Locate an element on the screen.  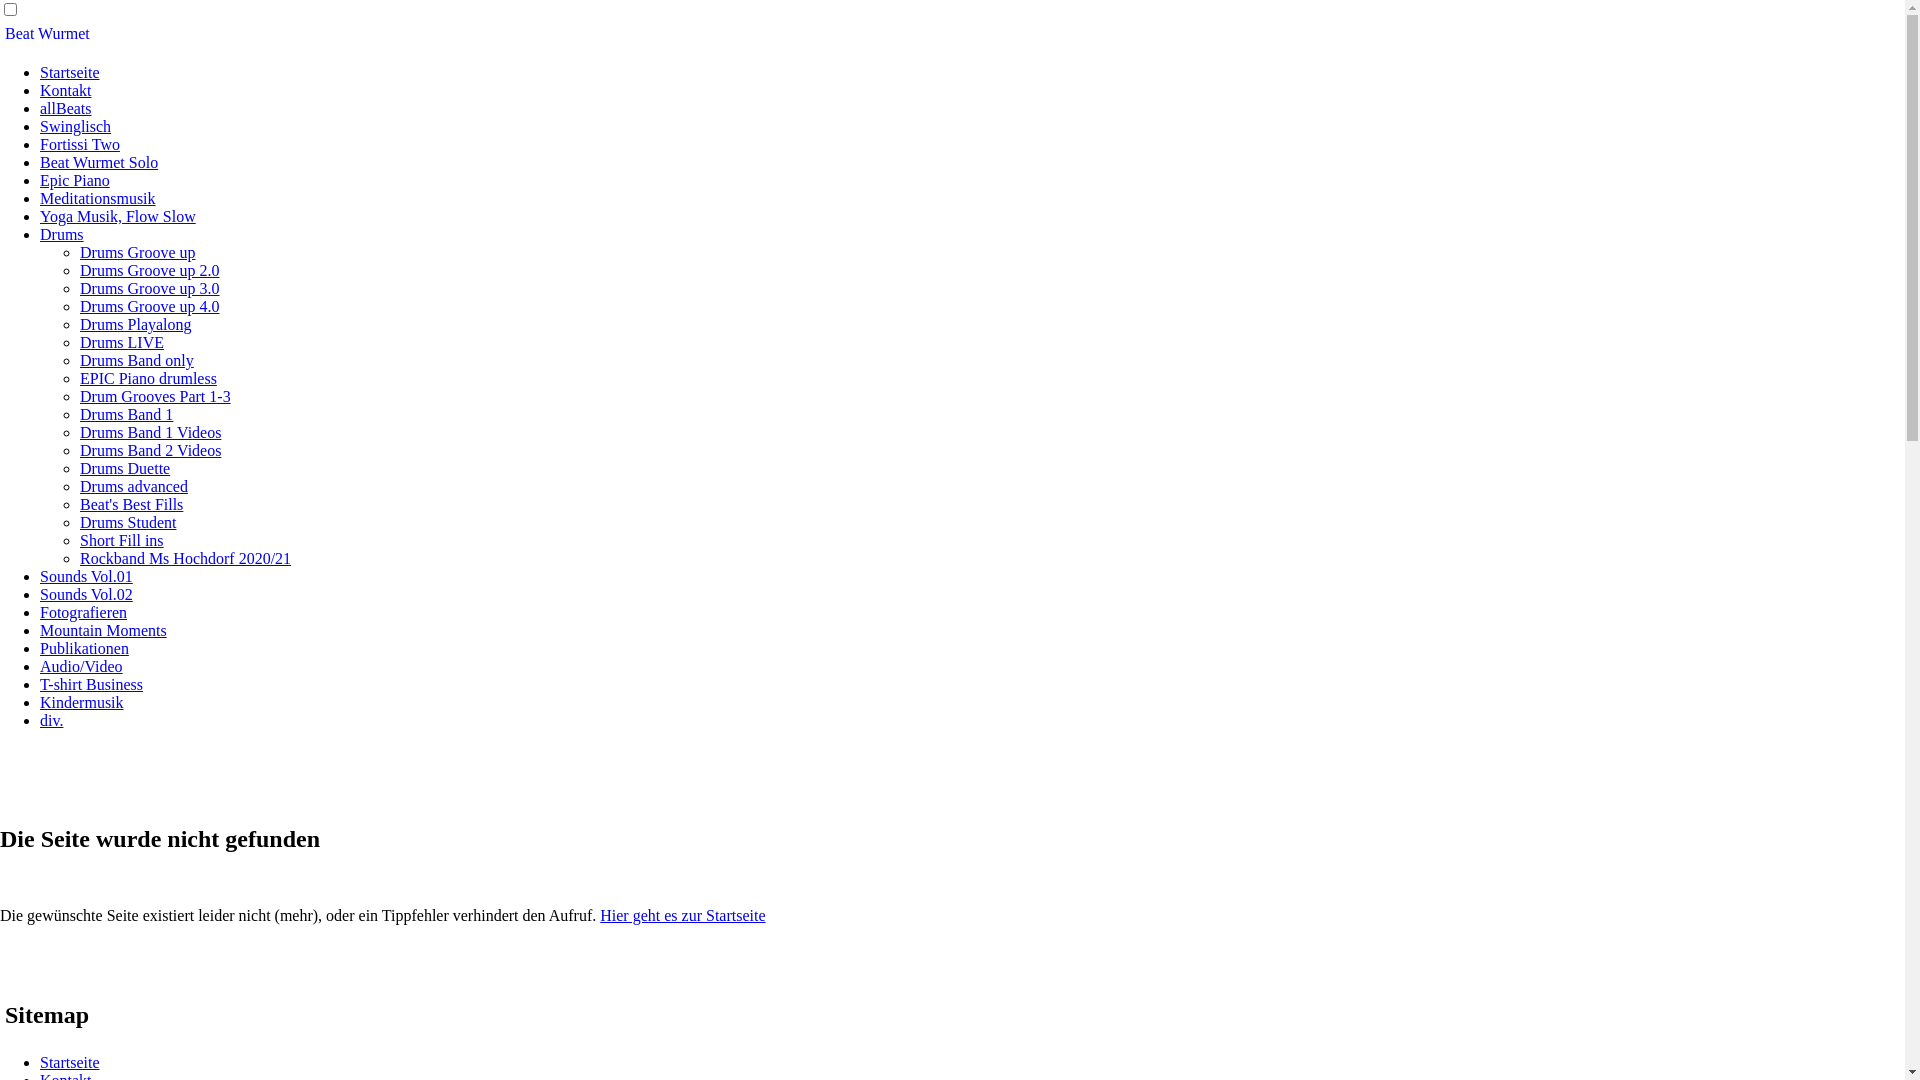
Swinglisch is located at coordinates (76, 126).